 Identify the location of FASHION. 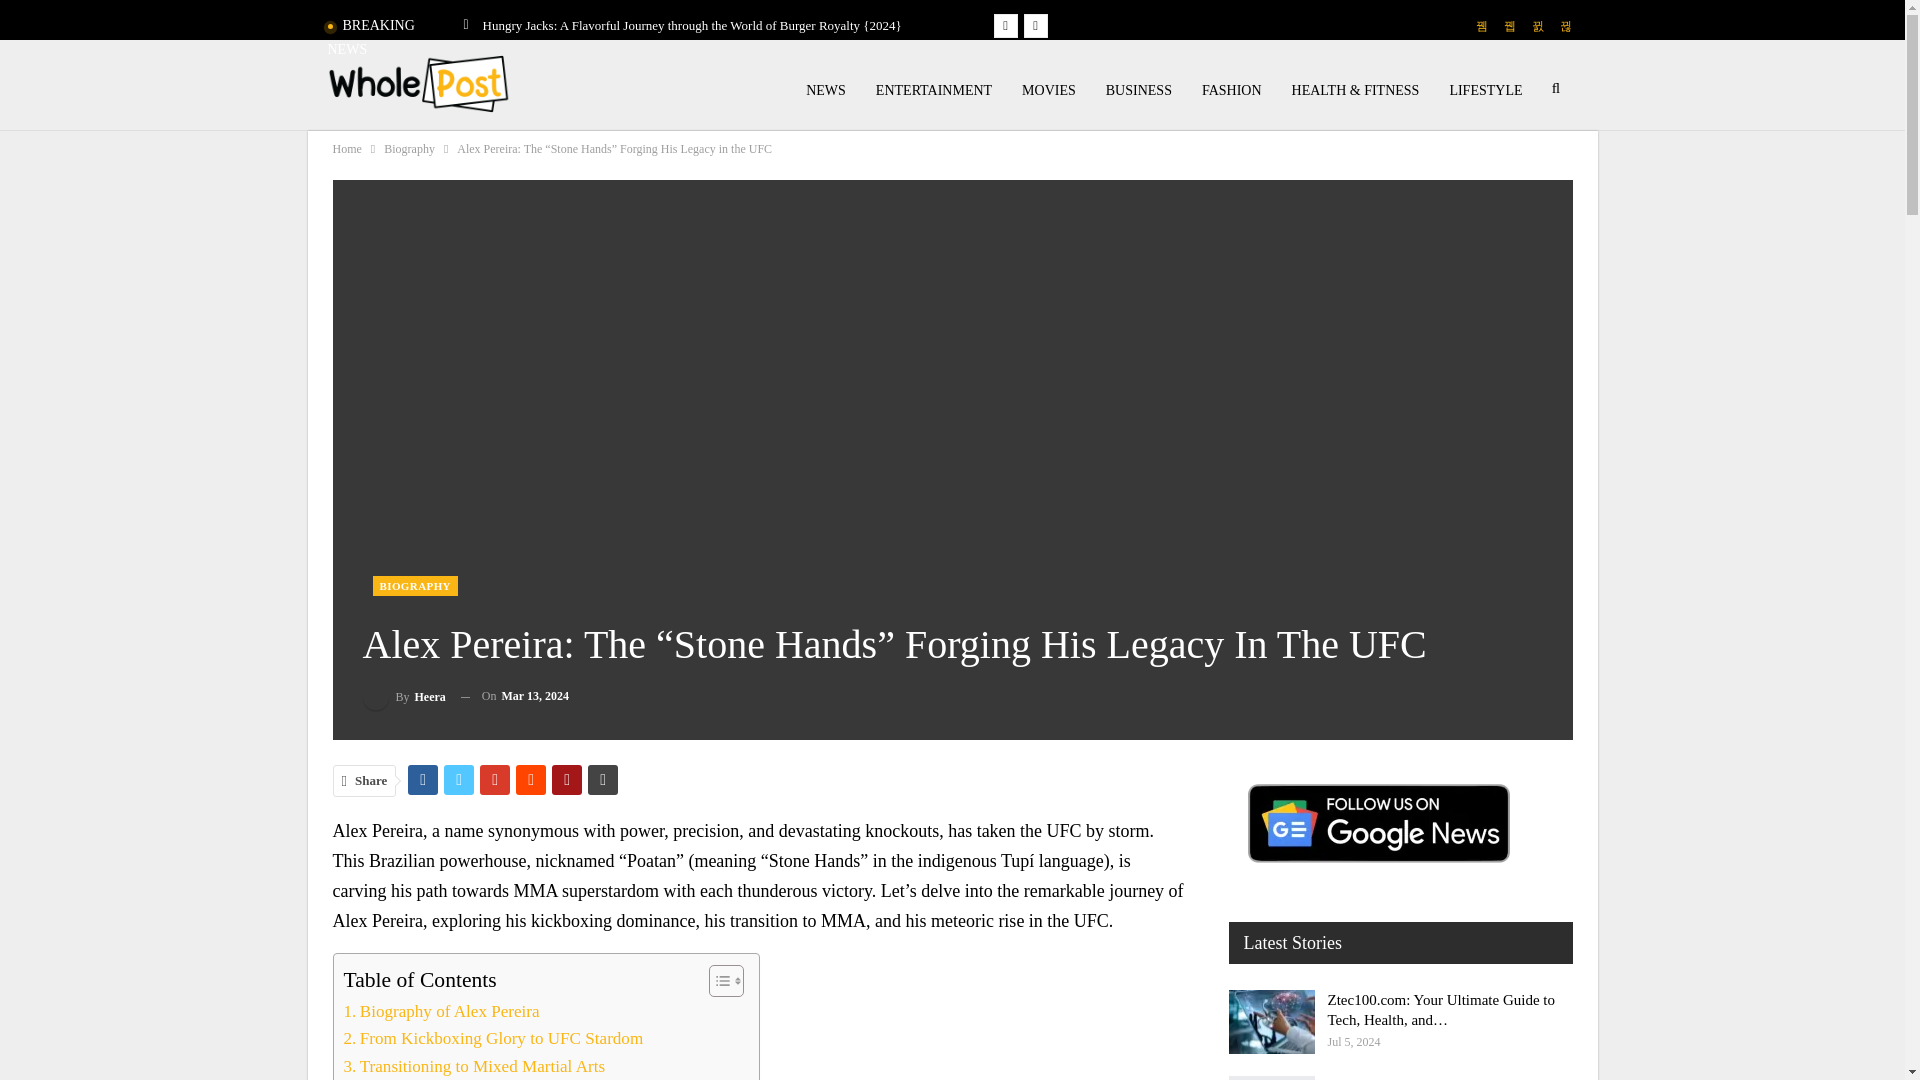
(1231, 91).